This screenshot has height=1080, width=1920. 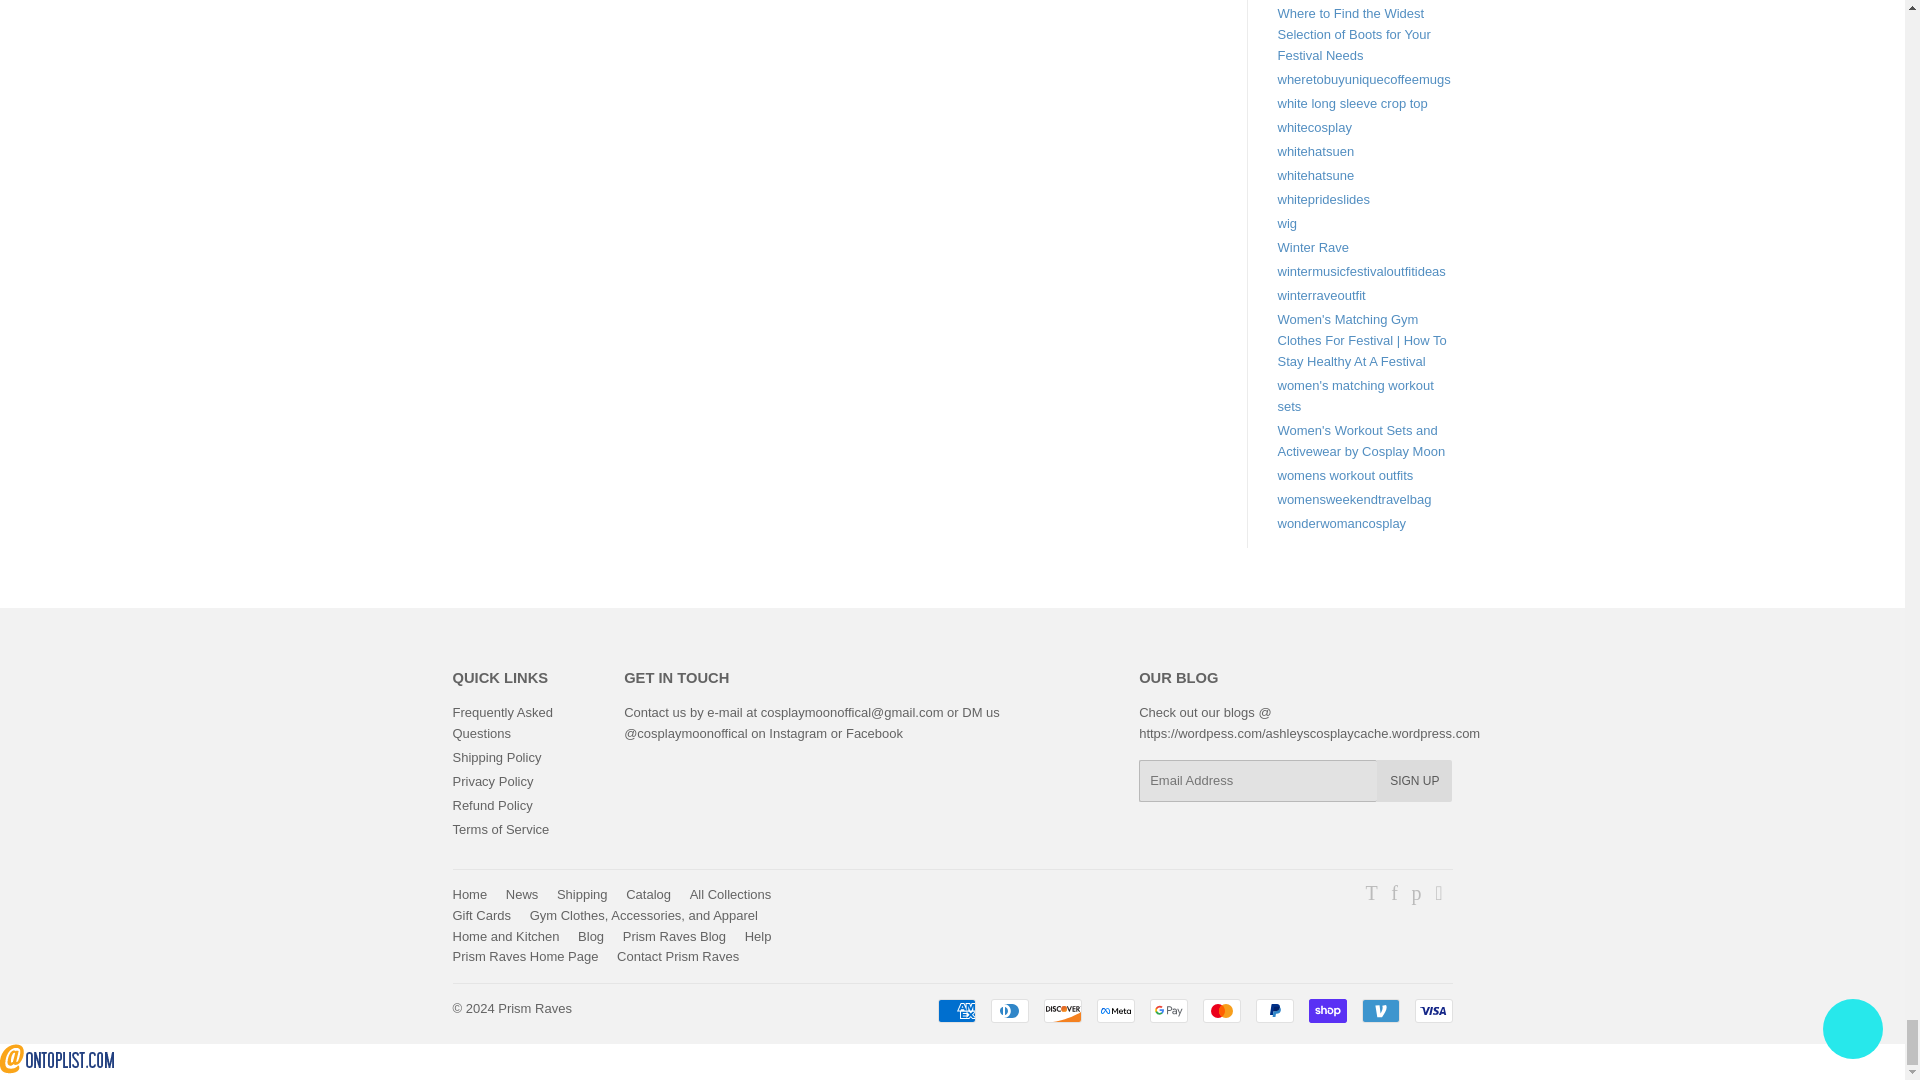 What do you see at coordinates (1380, 1010) in the screenshot?
I see `Venmo` at bounding box center [1380, 1010].